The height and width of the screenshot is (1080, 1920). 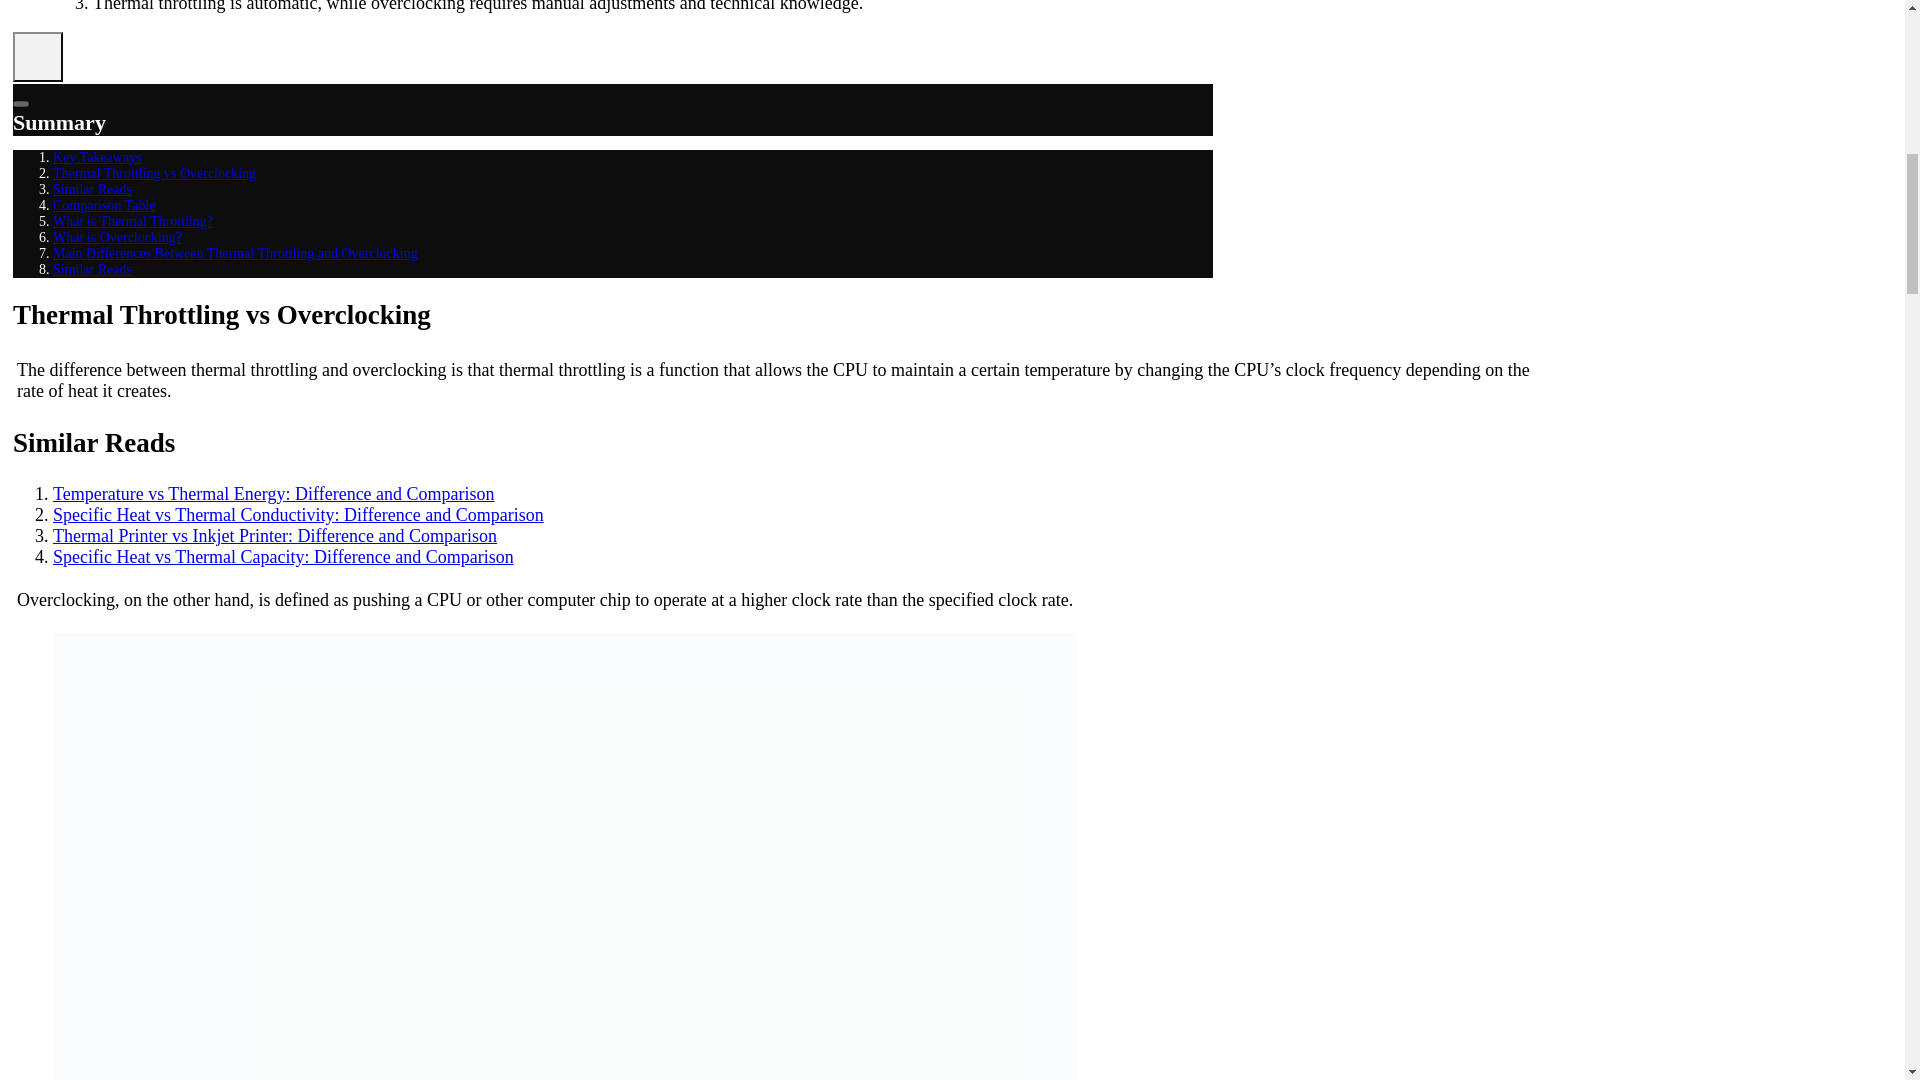 I want to click on Key Takeaways, so click(x=98, y=158).